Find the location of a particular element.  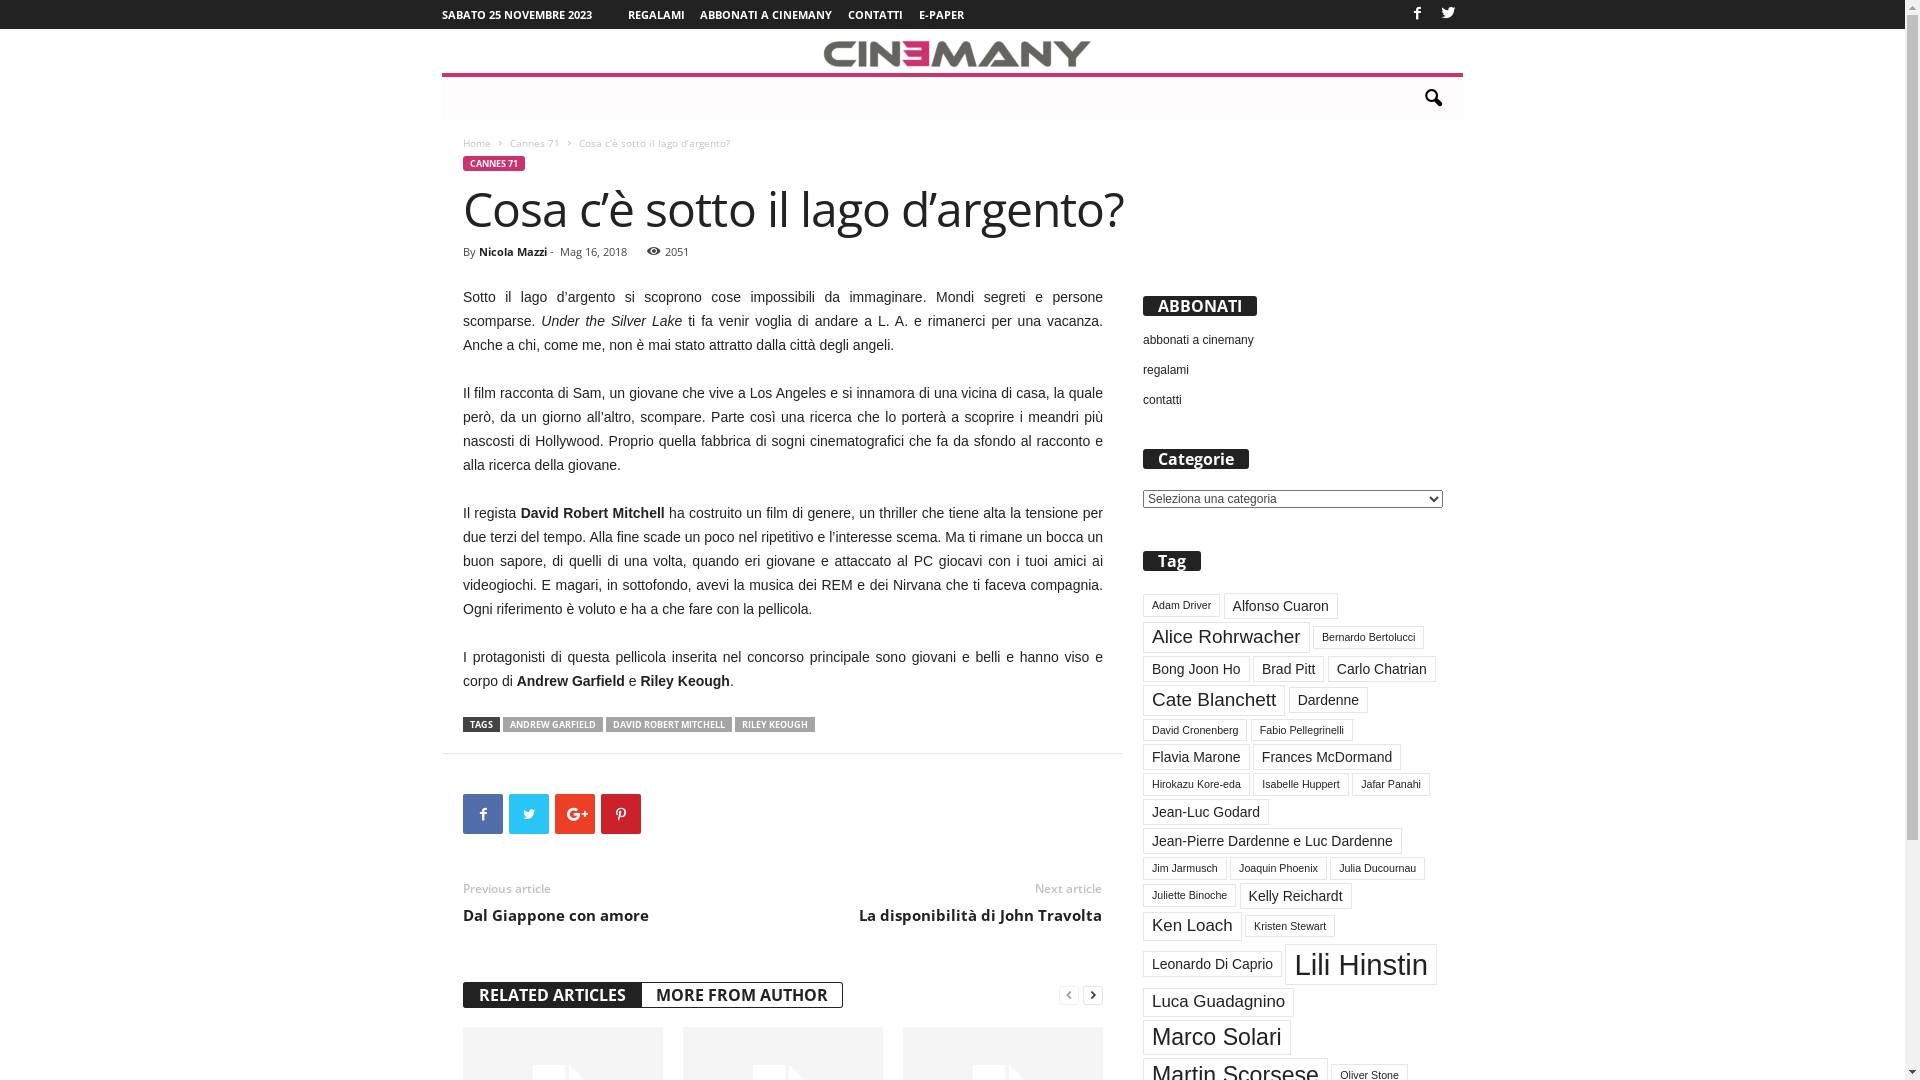

Frances McDormand is located at coordinates (1327, 756).